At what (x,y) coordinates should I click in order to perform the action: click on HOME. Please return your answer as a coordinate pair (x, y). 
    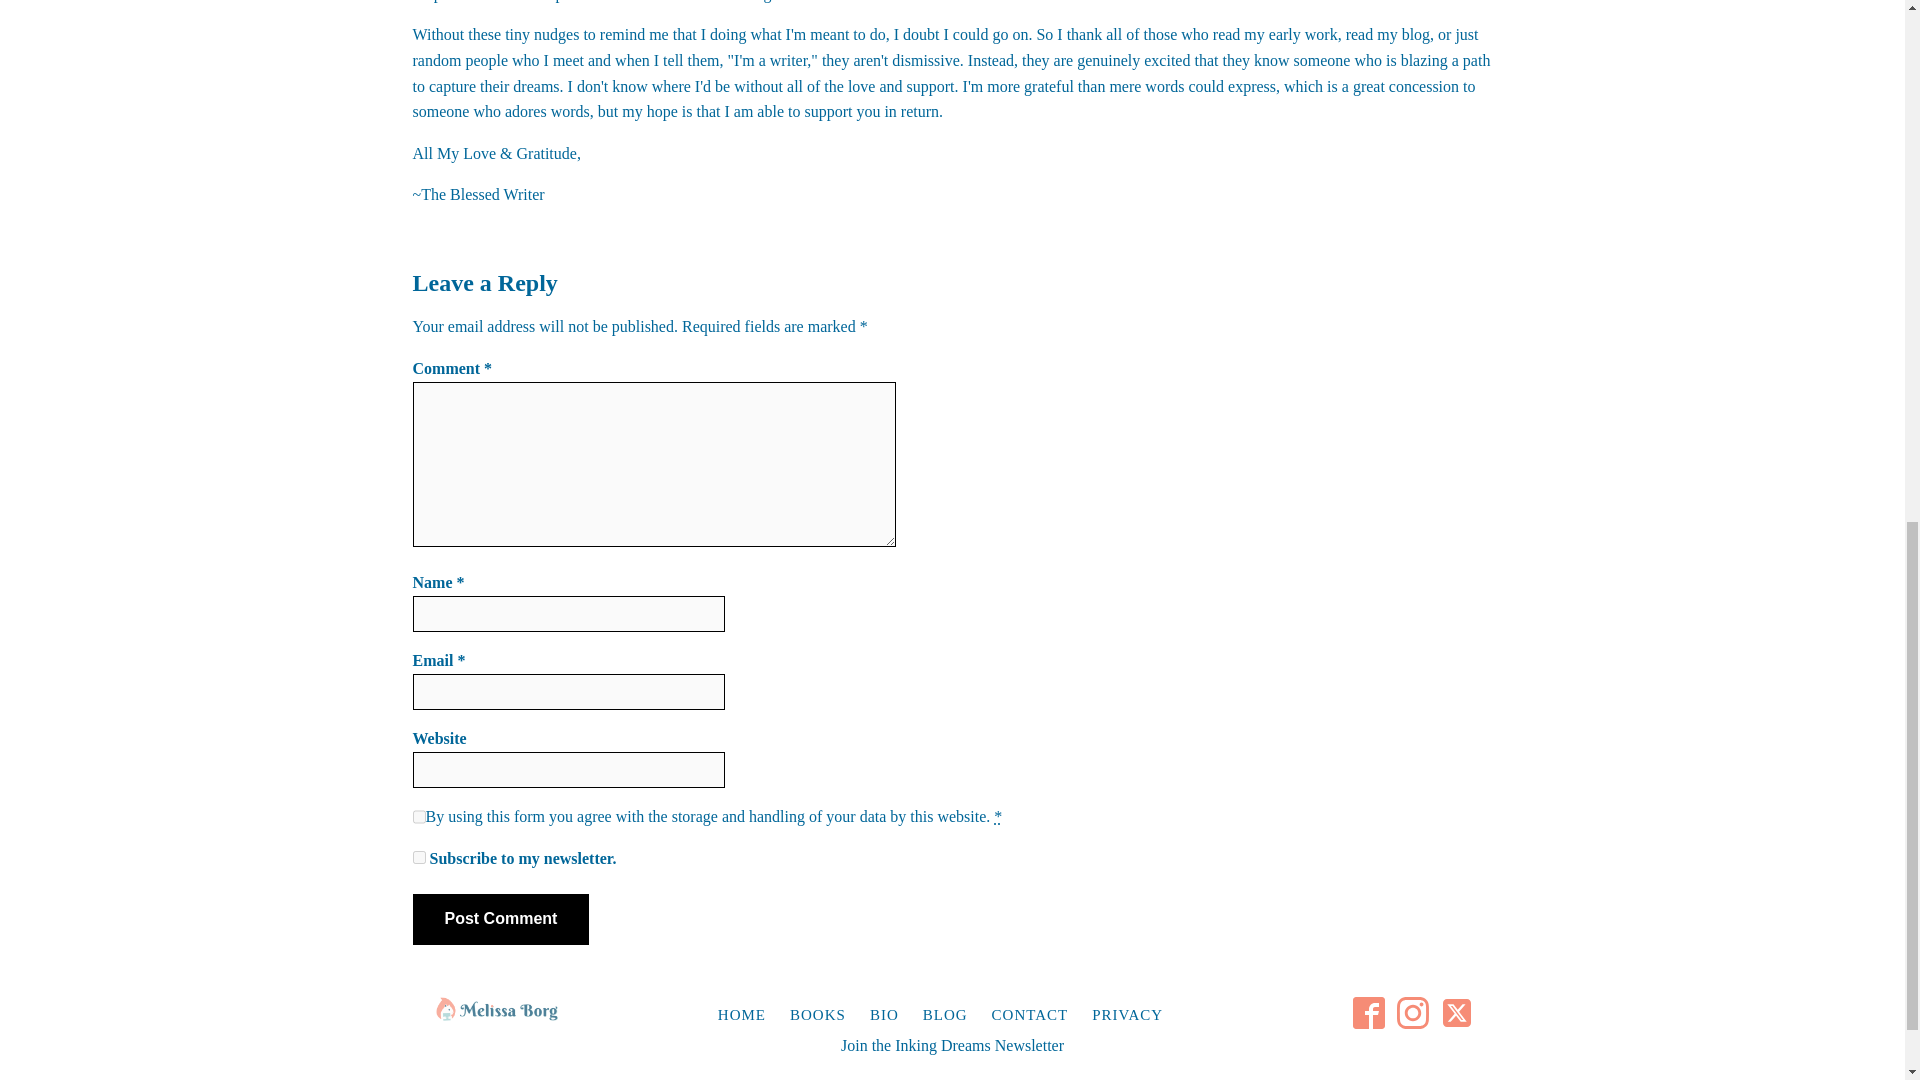
    Looking at the image, I should click on (754, 1014).